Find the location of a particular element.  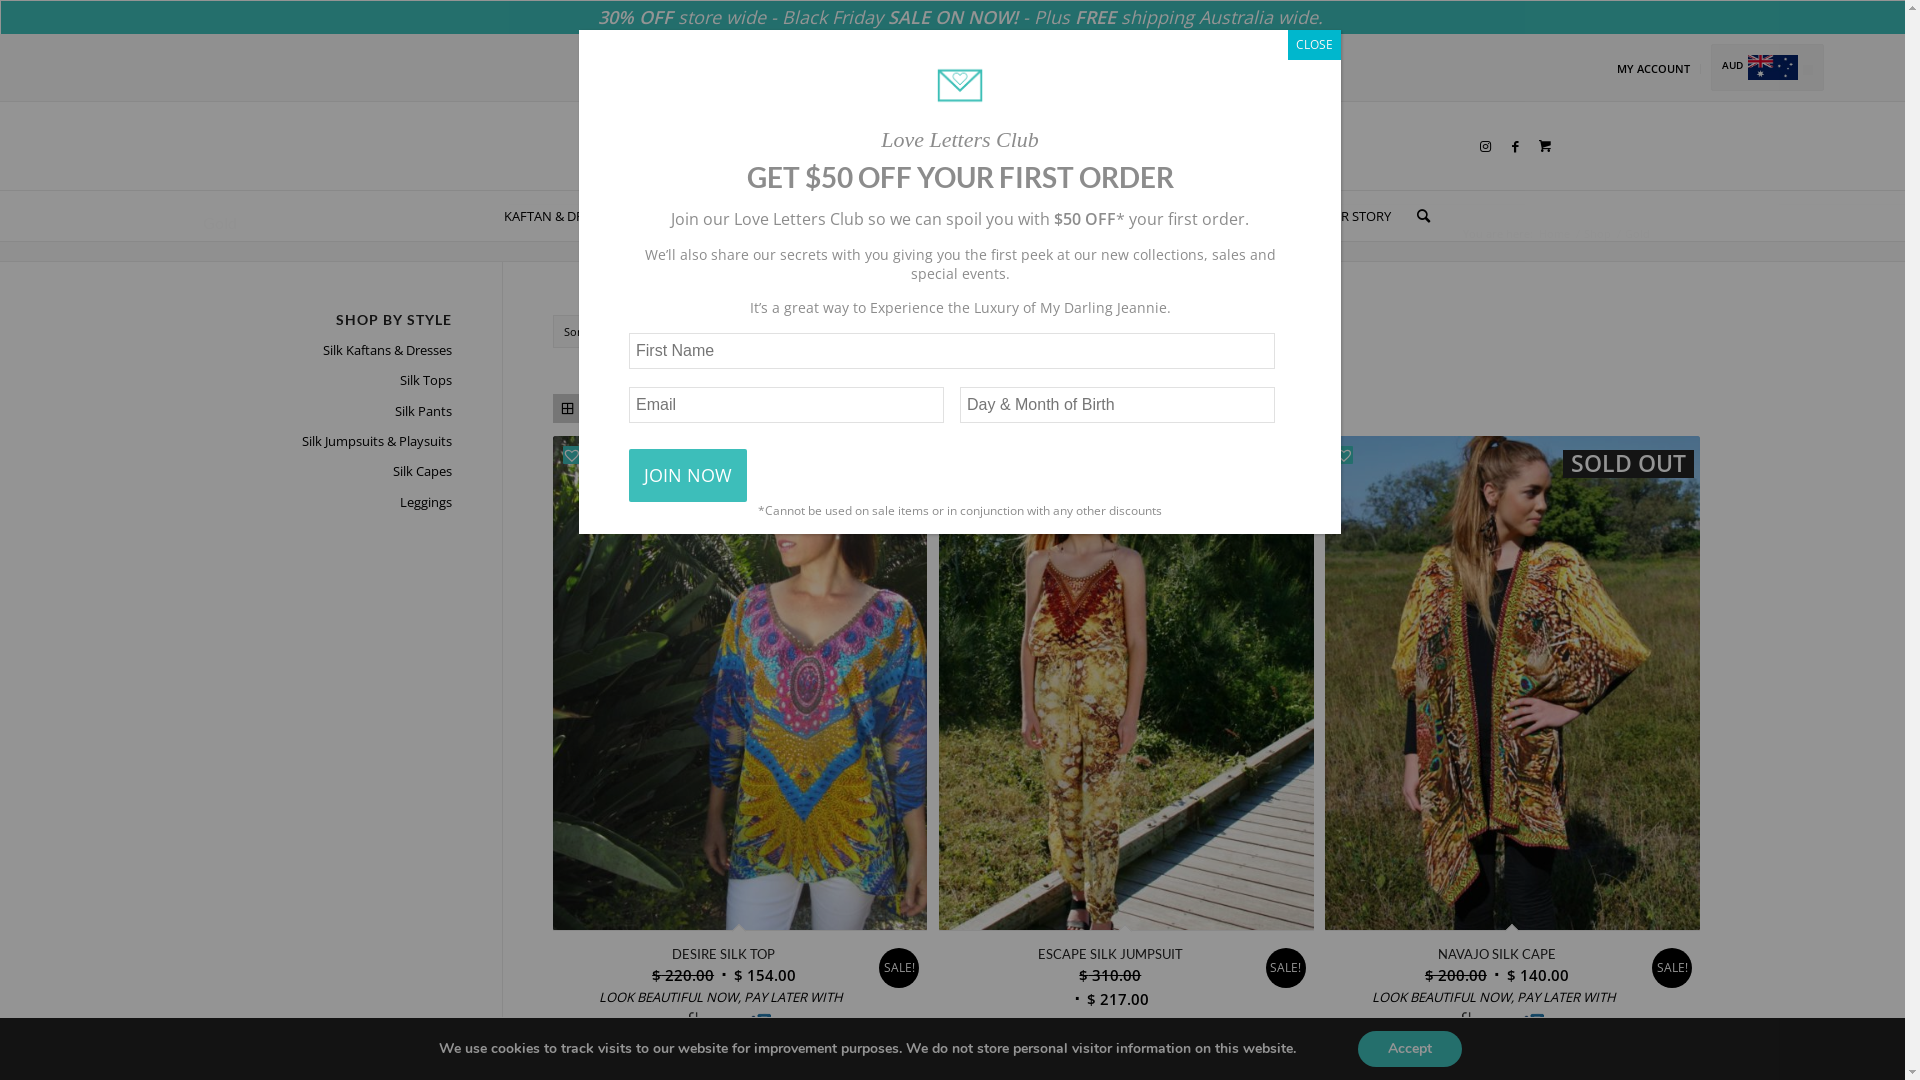

Silk Tops is located at coordinates (326, 381).